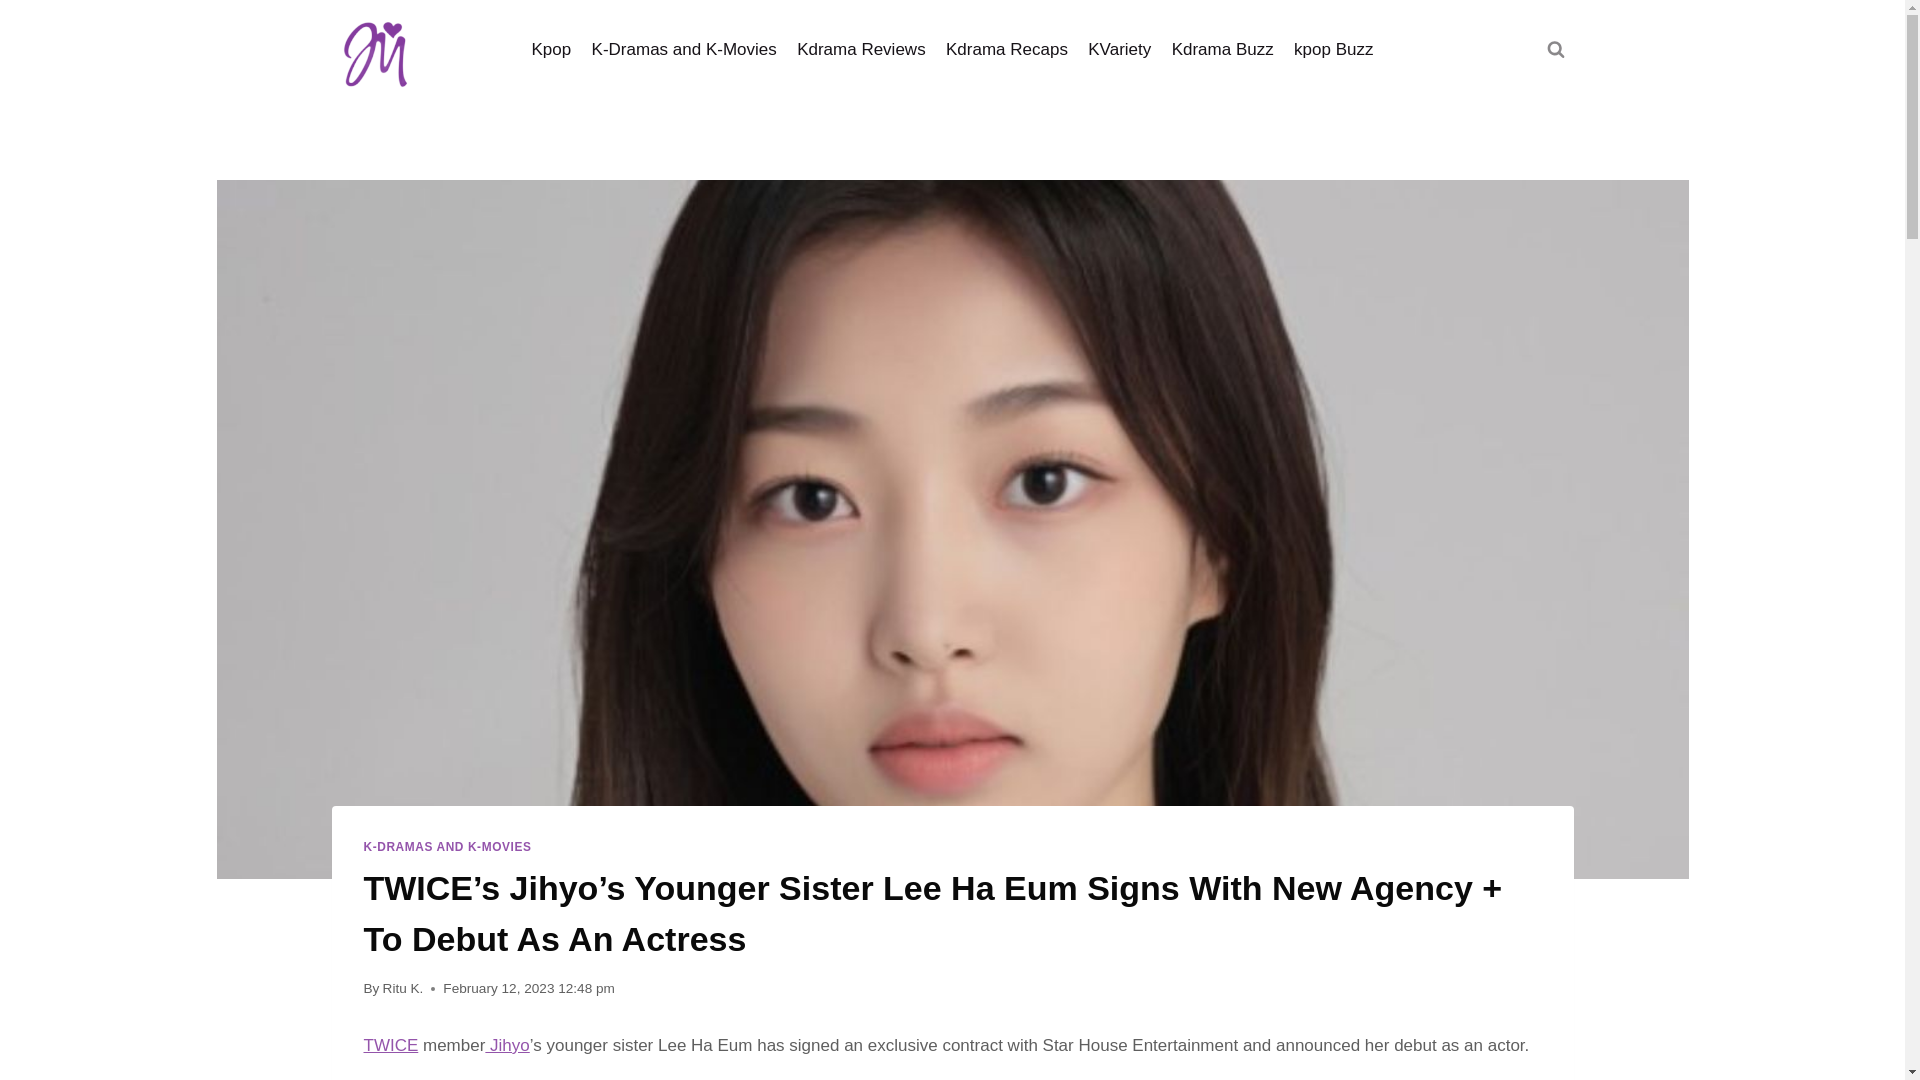 The height and width of the screenshot is (1080, 1920). I want to click on Kpop, so click(550, 50).